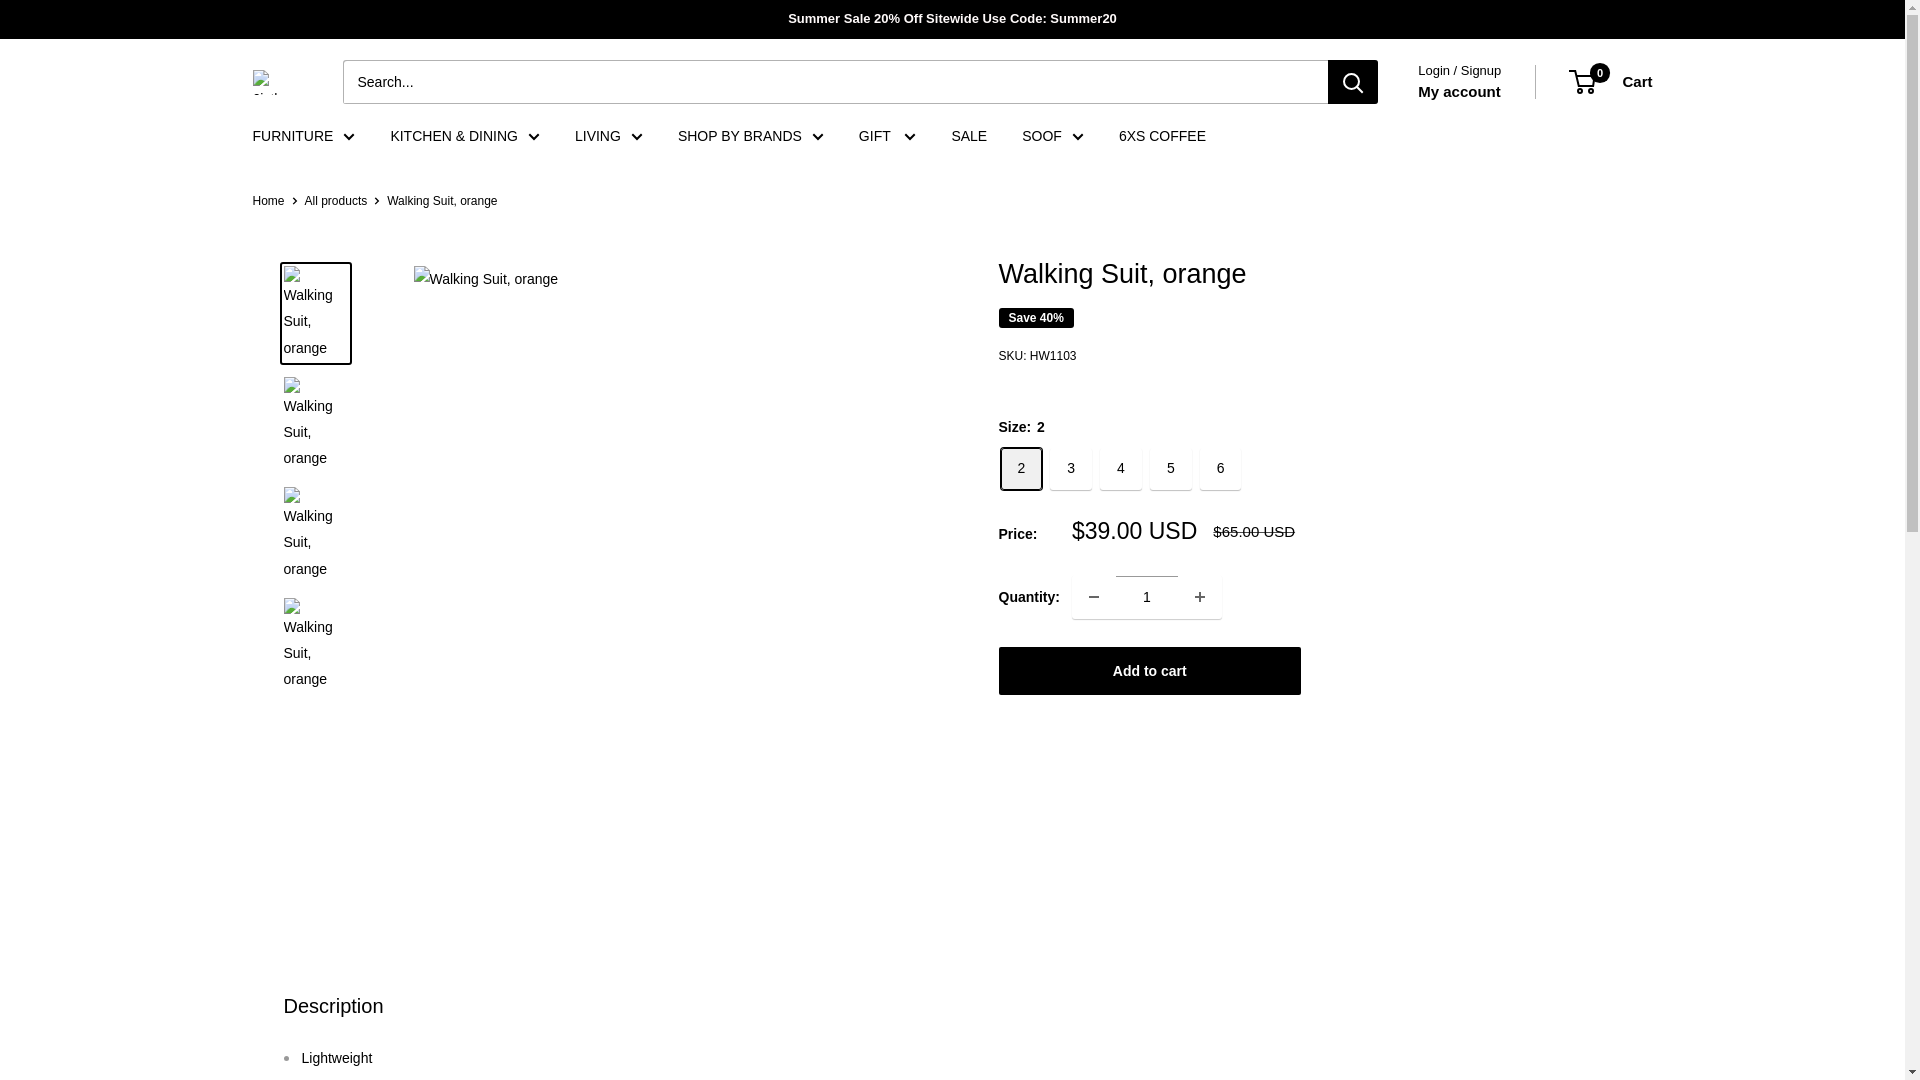 Image resolution: width=1920 pixels, height=1080 pixels. I want to click on 5, so click(1171, 468).